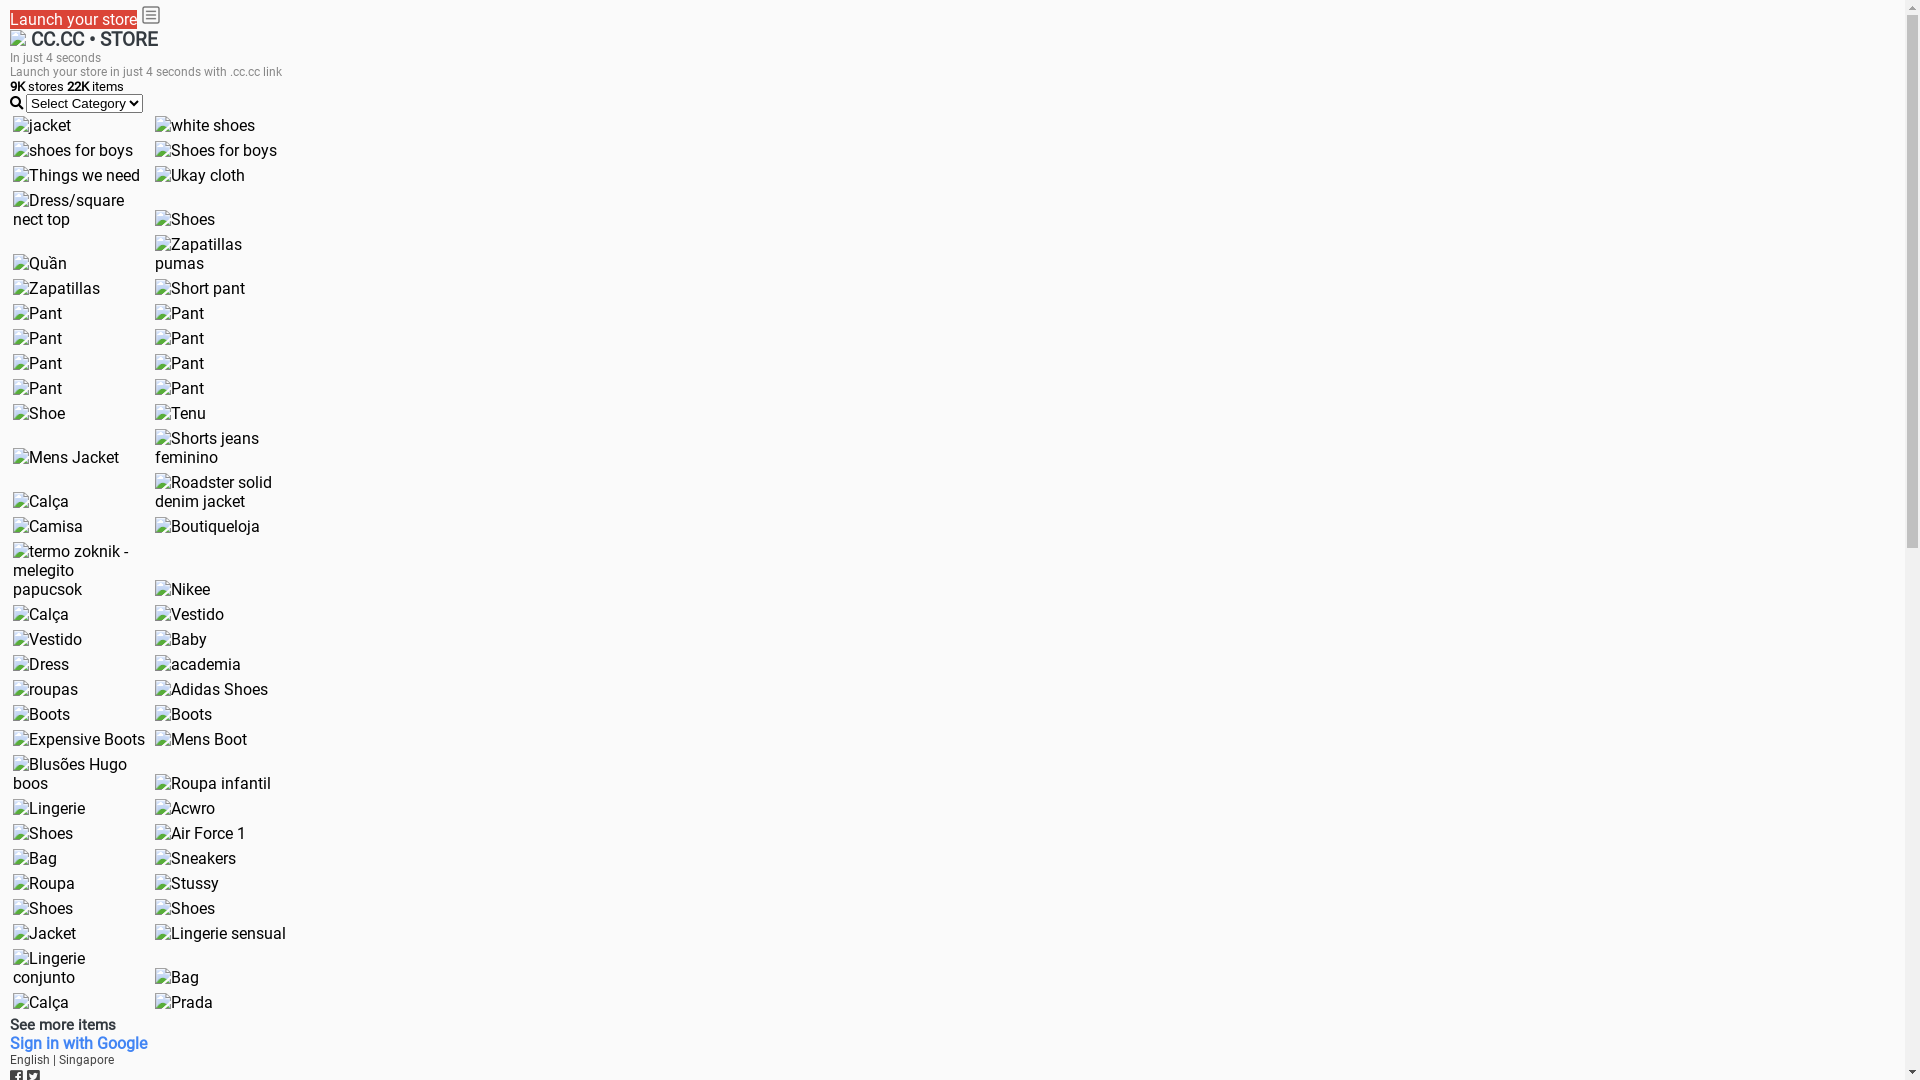 The width and height of the screenshot is (1920, 1080). Describe the element at coordinates (180, 338) in the screenshot. I see `Pant` at that location.